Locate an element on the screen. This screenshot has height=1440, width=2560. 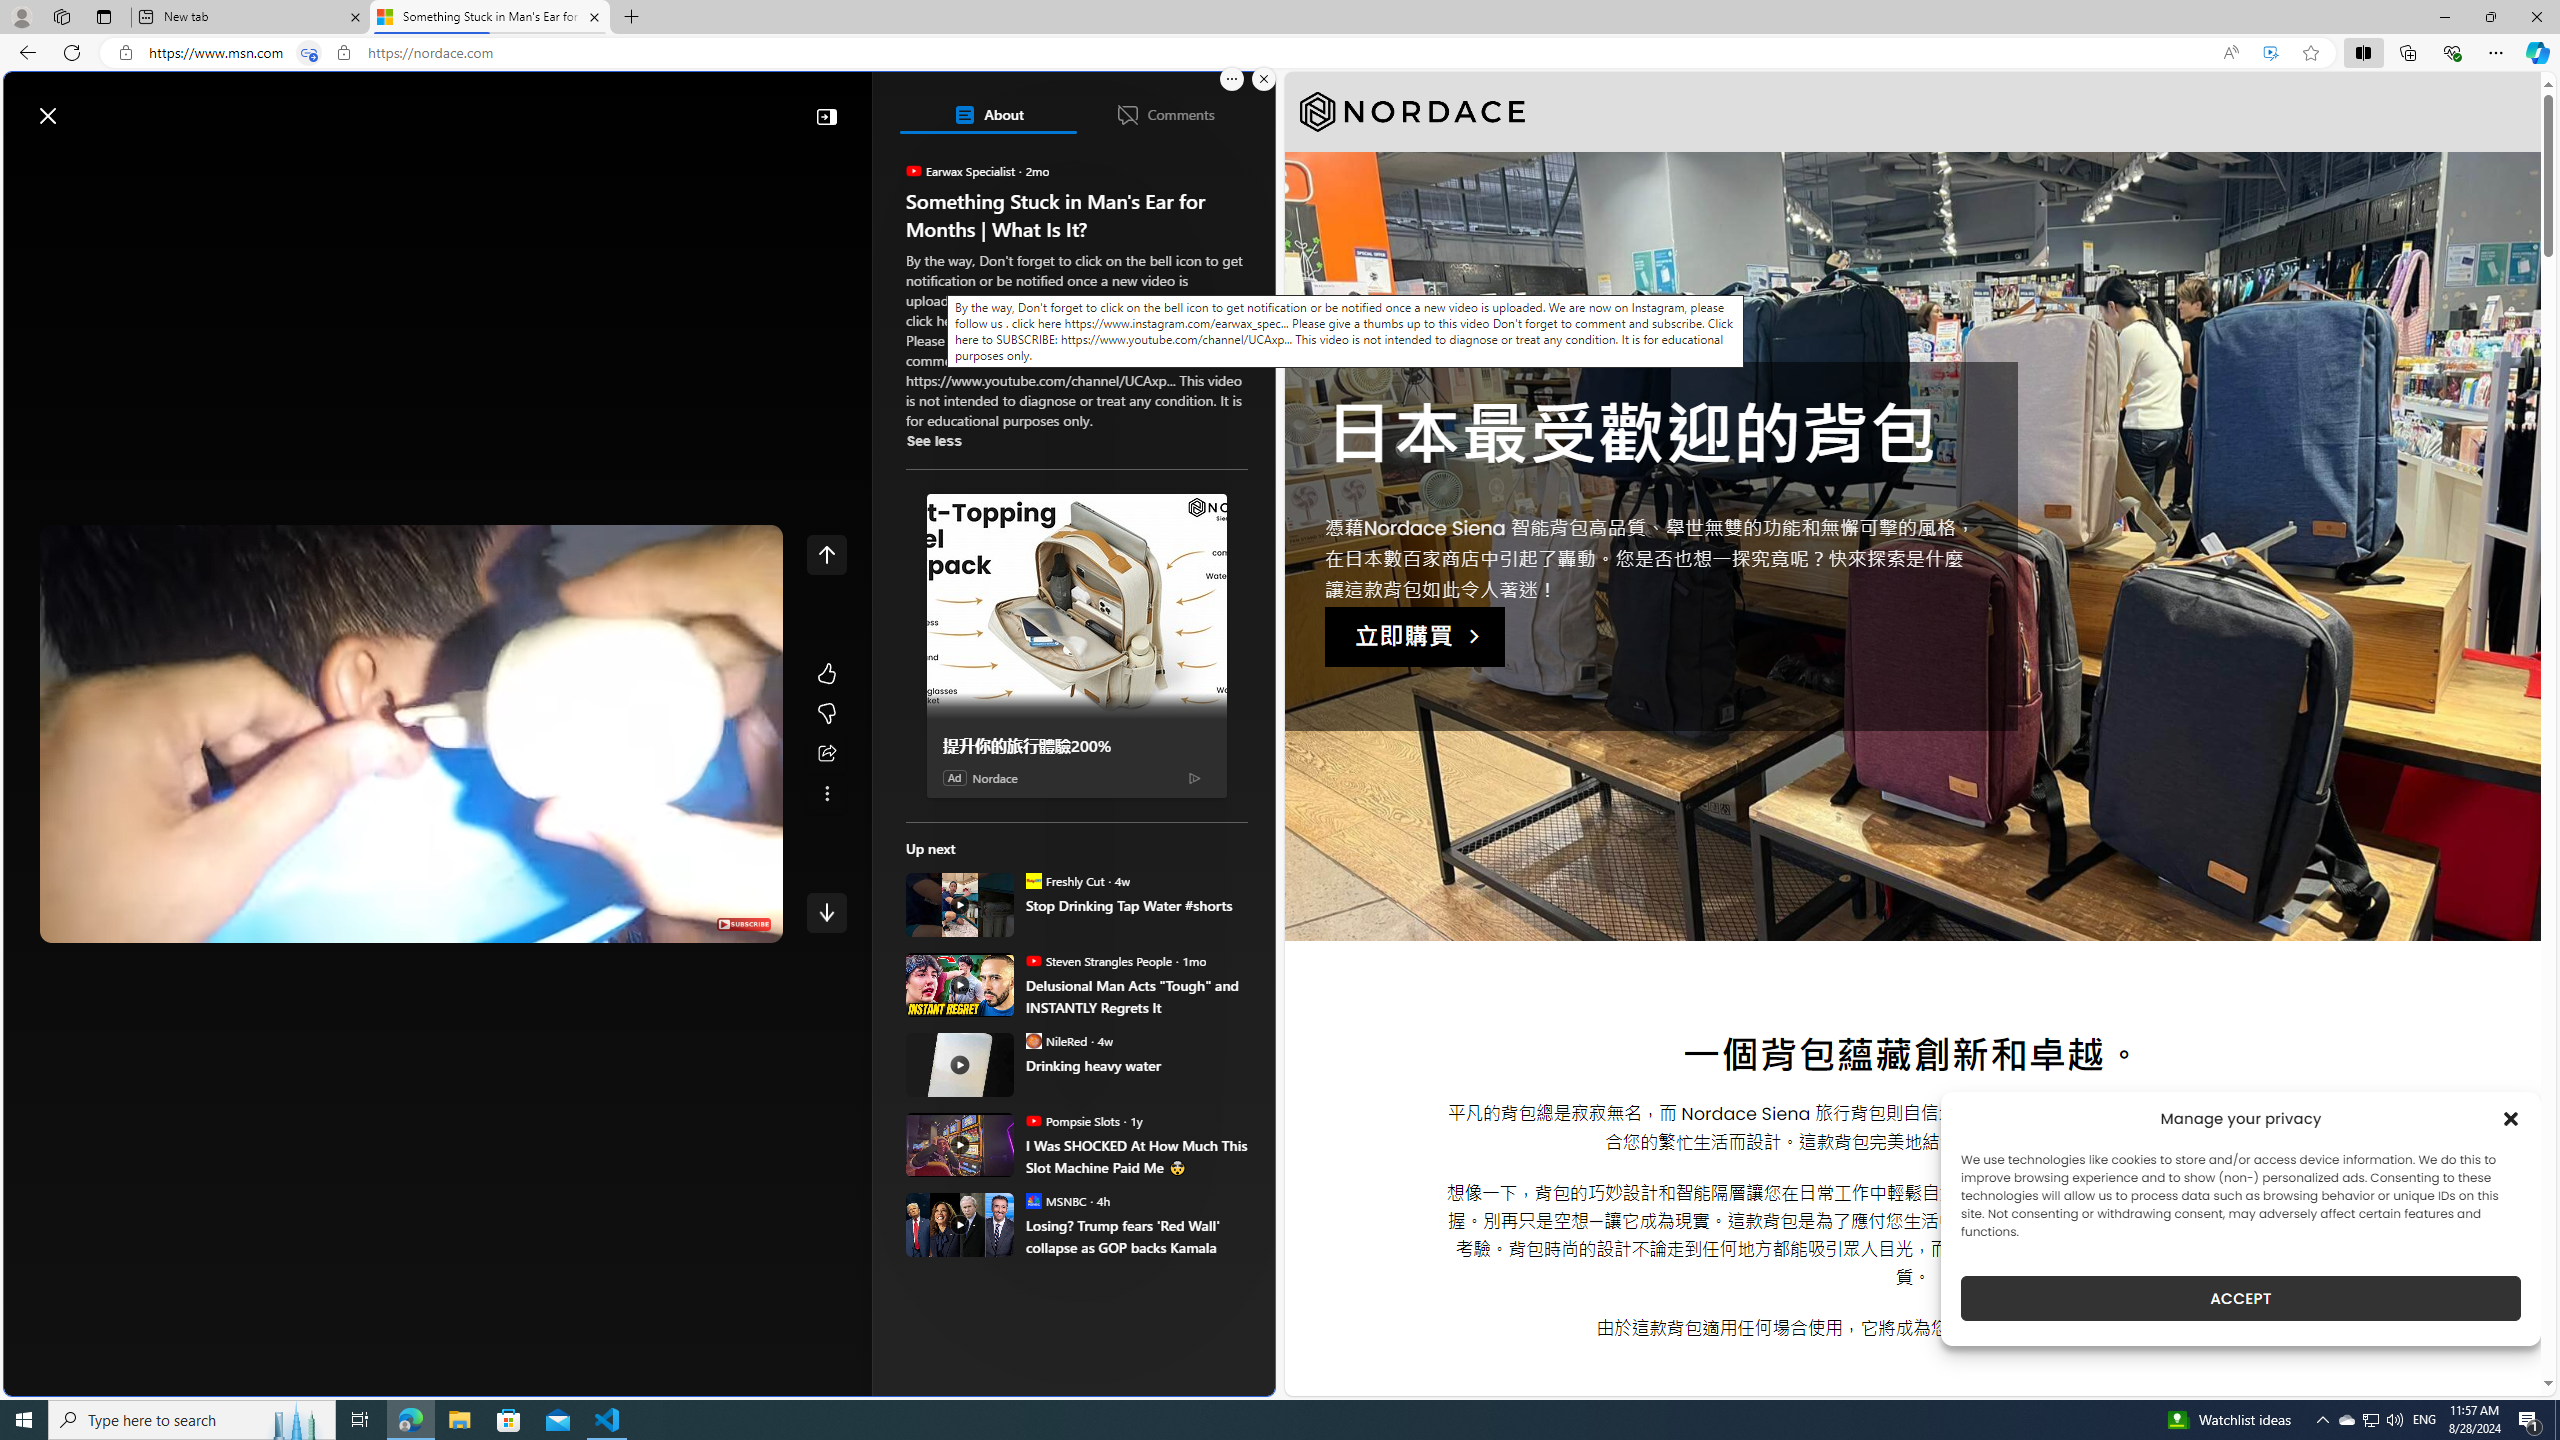
Close tab is located at coordinates (595, 16).